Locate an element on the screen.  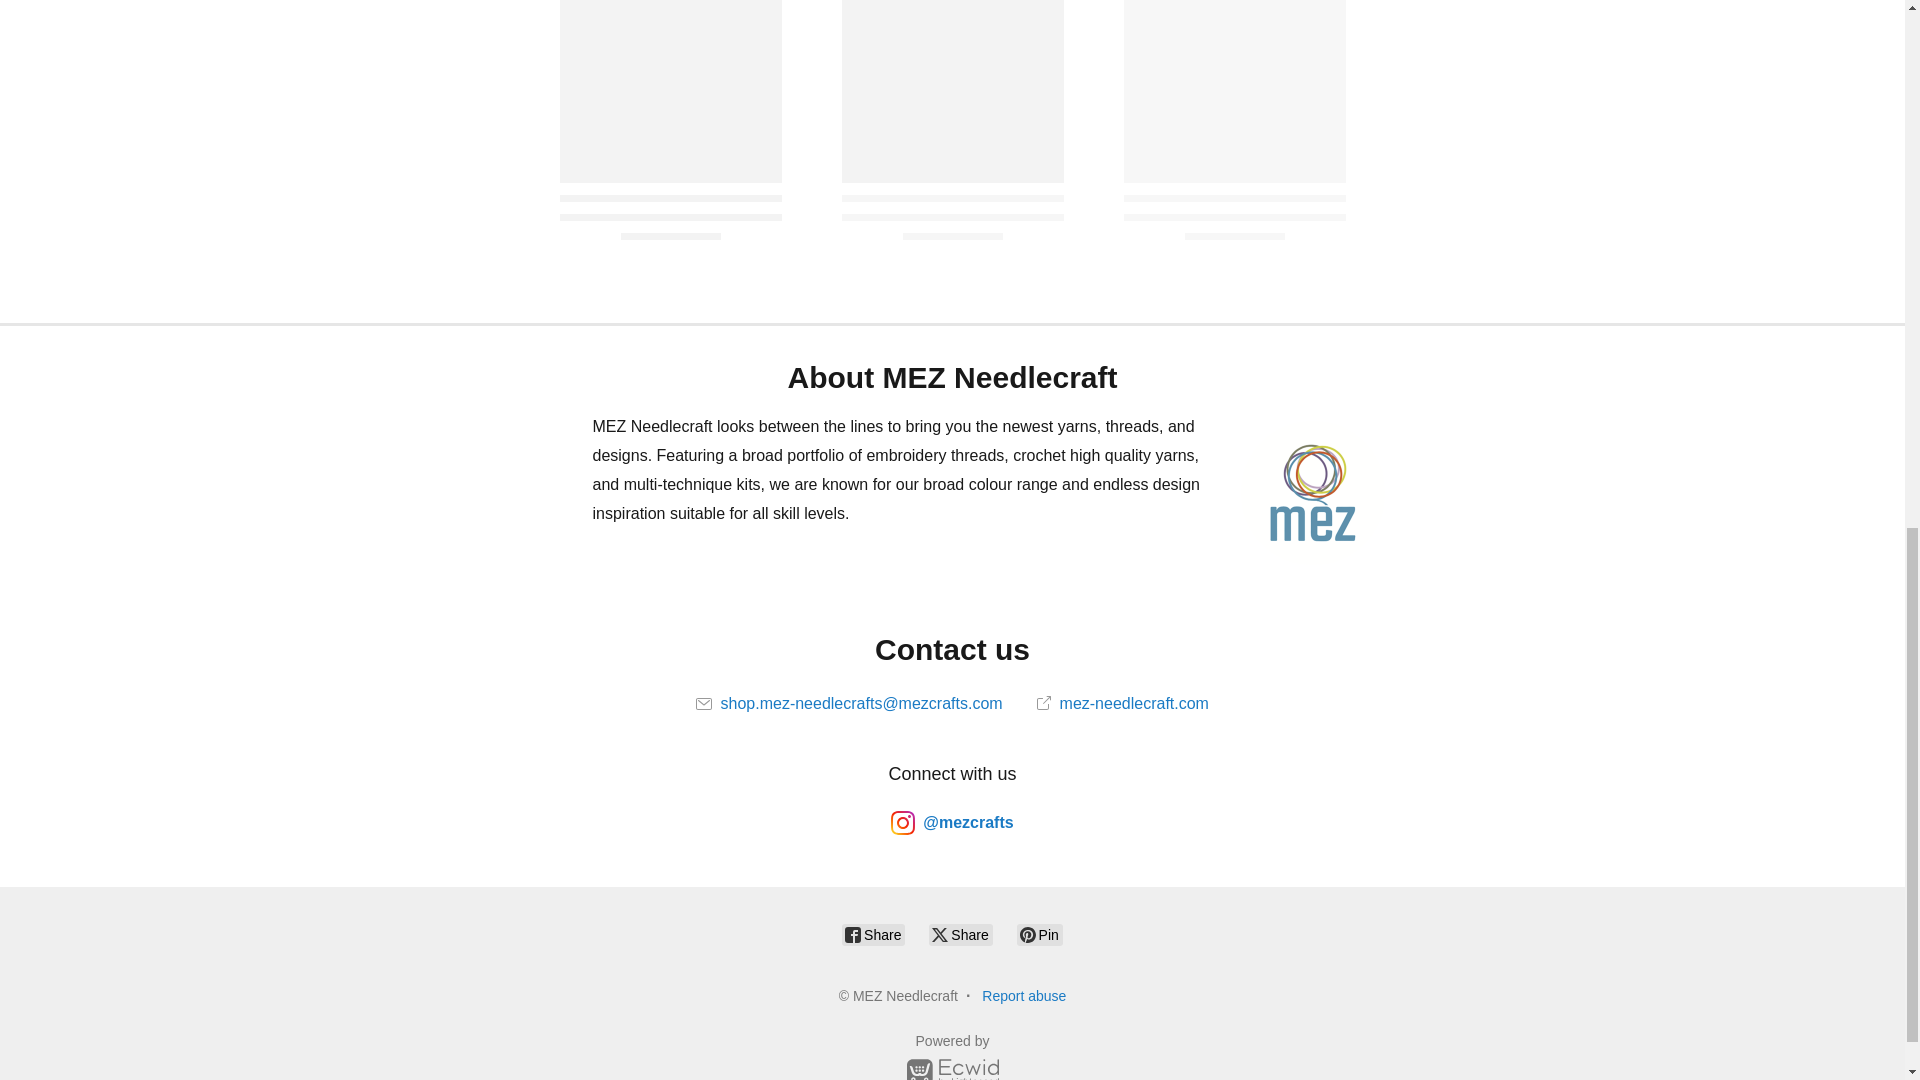
Share is located at coordinates (873, 935).